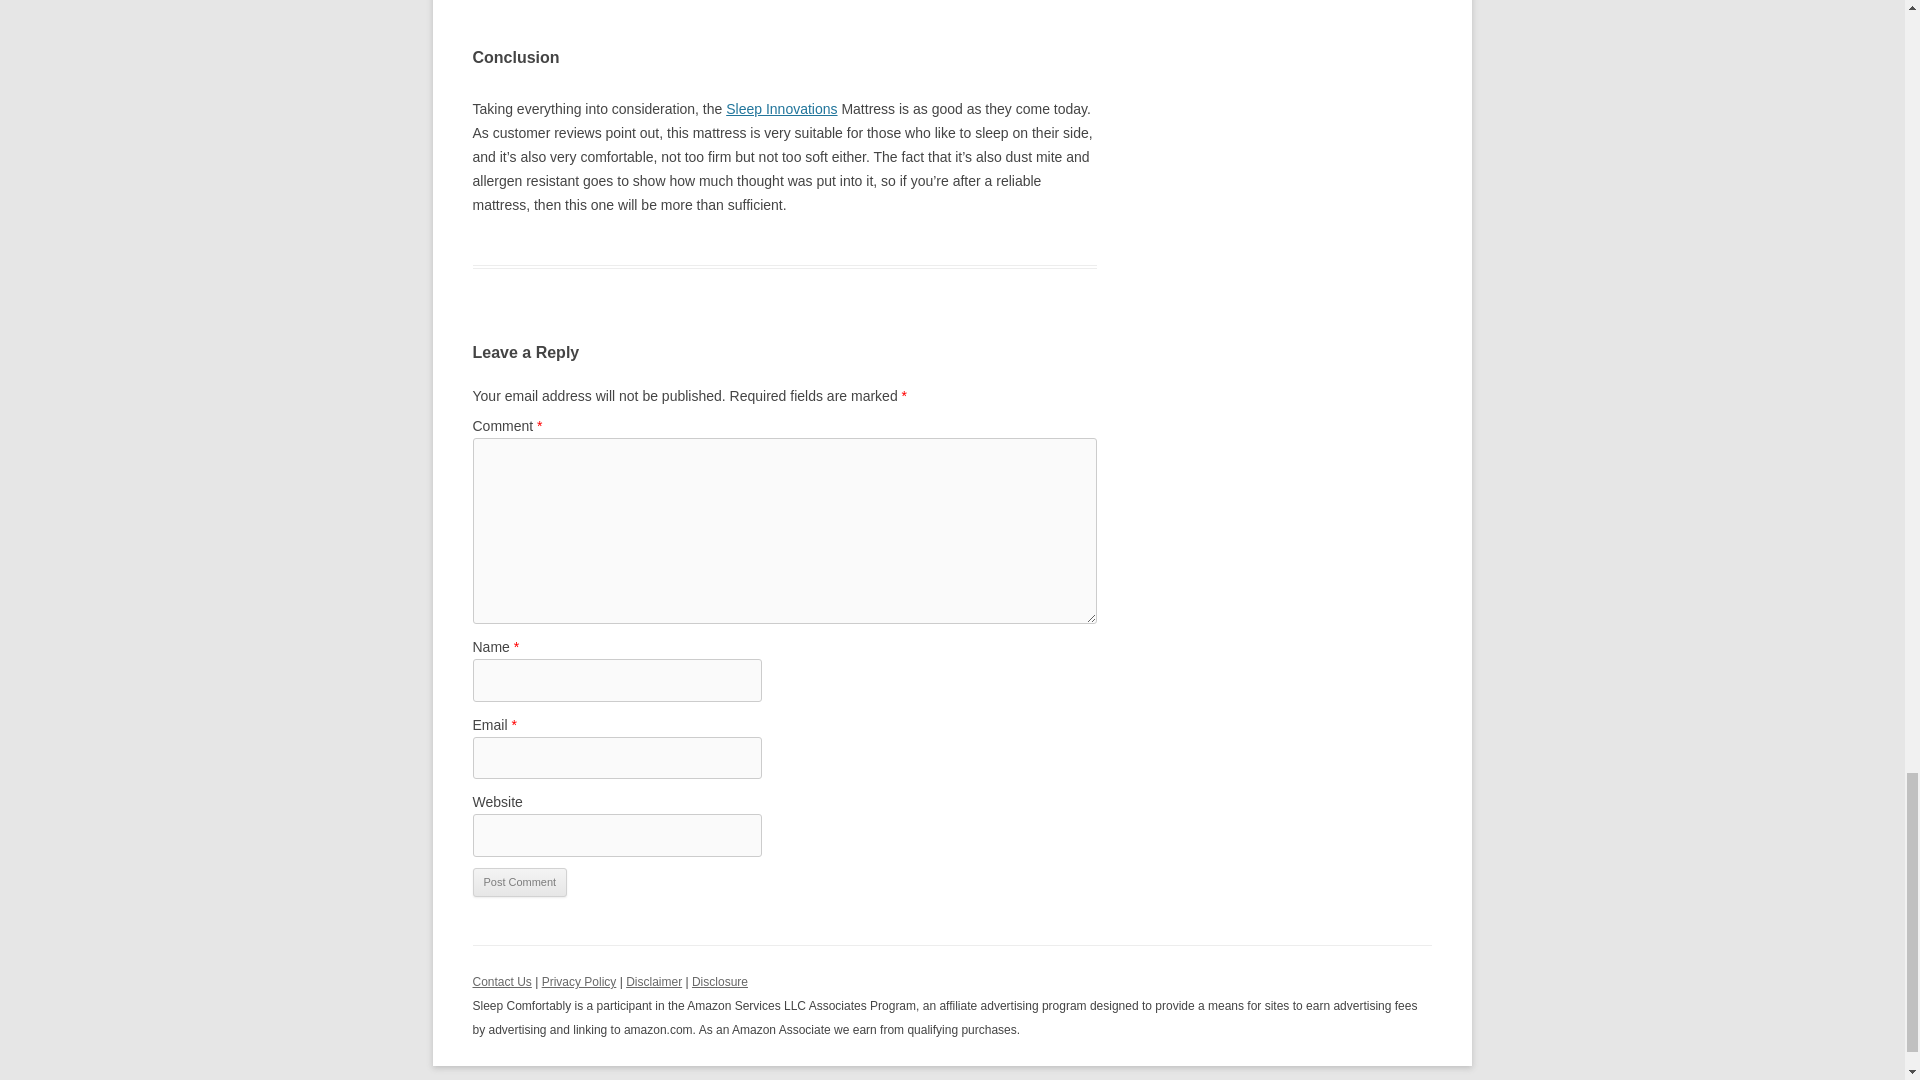 The width and height of the screenshot is (1920, 1080). I want to click on Sleep Innovations, so click(781, 108).